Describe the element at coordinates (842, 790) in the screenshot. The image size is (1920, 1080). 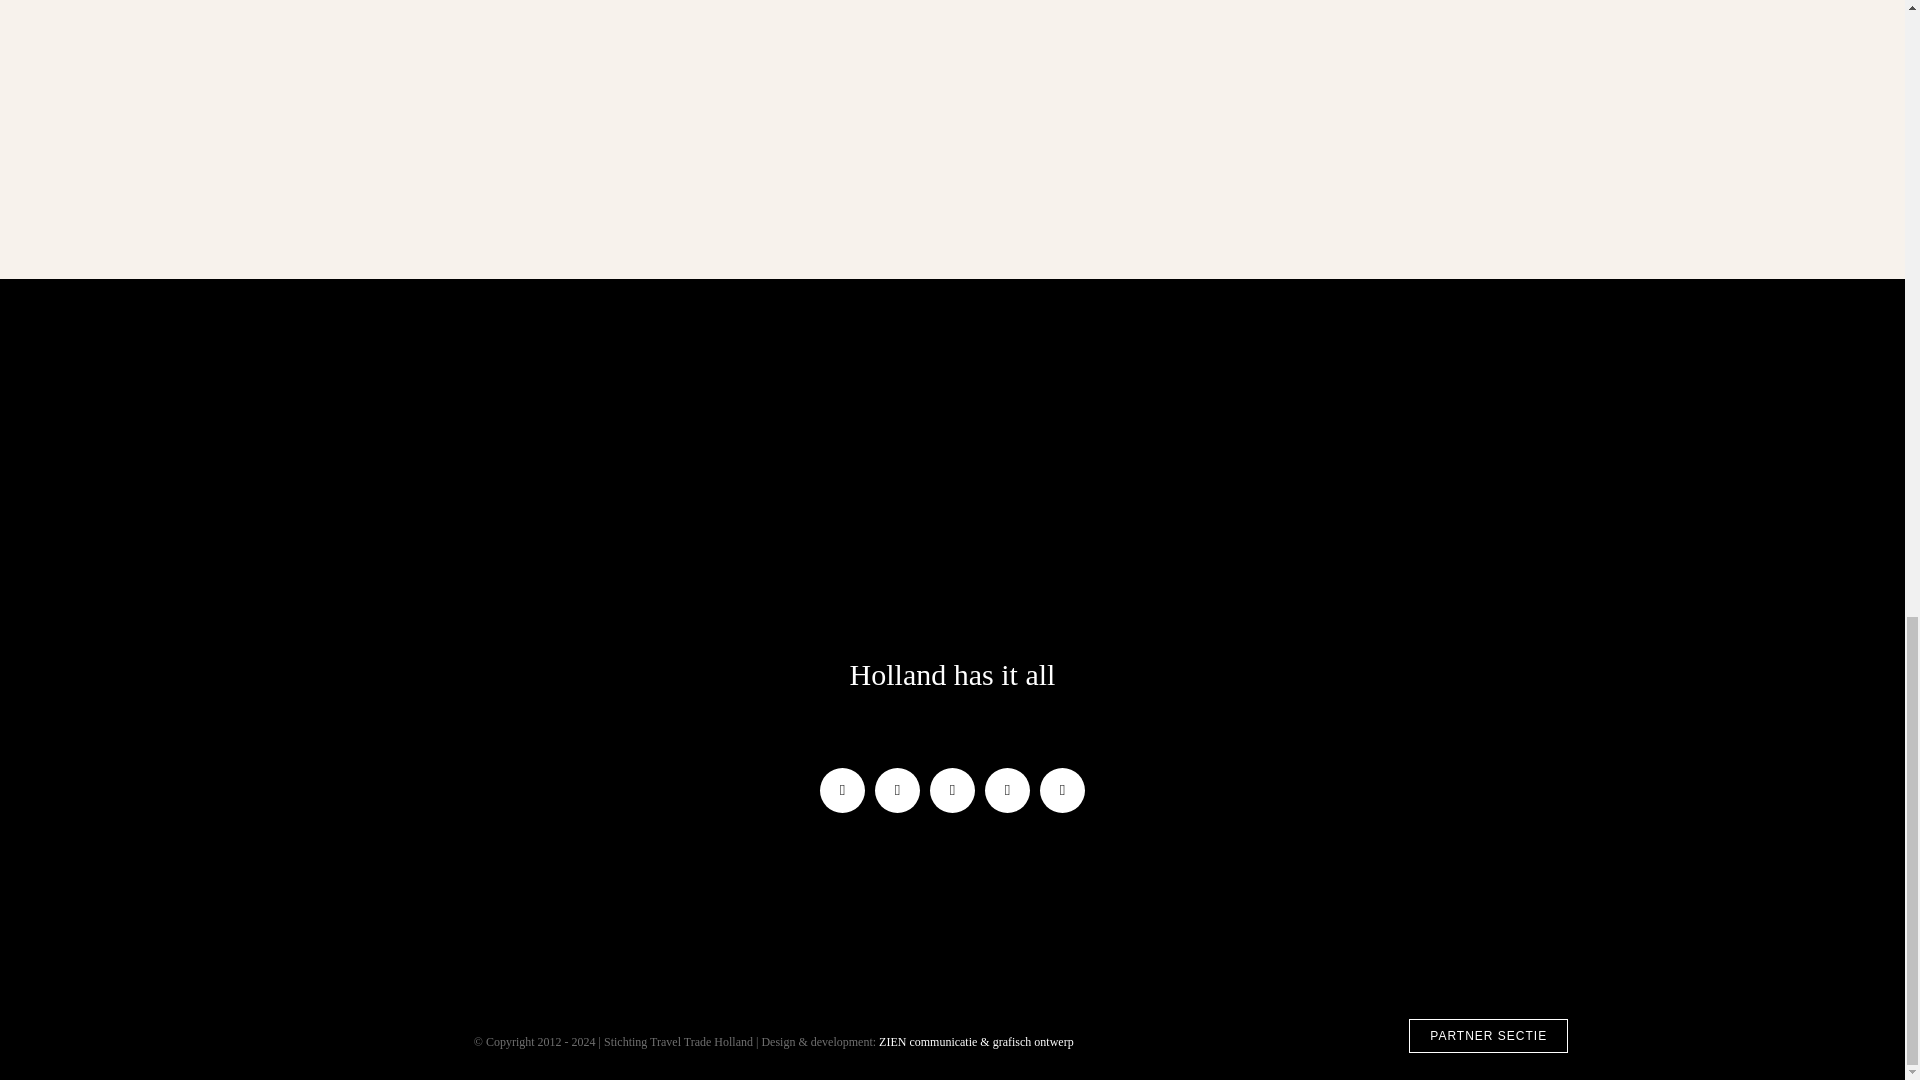
I see `Facebook` at that location.